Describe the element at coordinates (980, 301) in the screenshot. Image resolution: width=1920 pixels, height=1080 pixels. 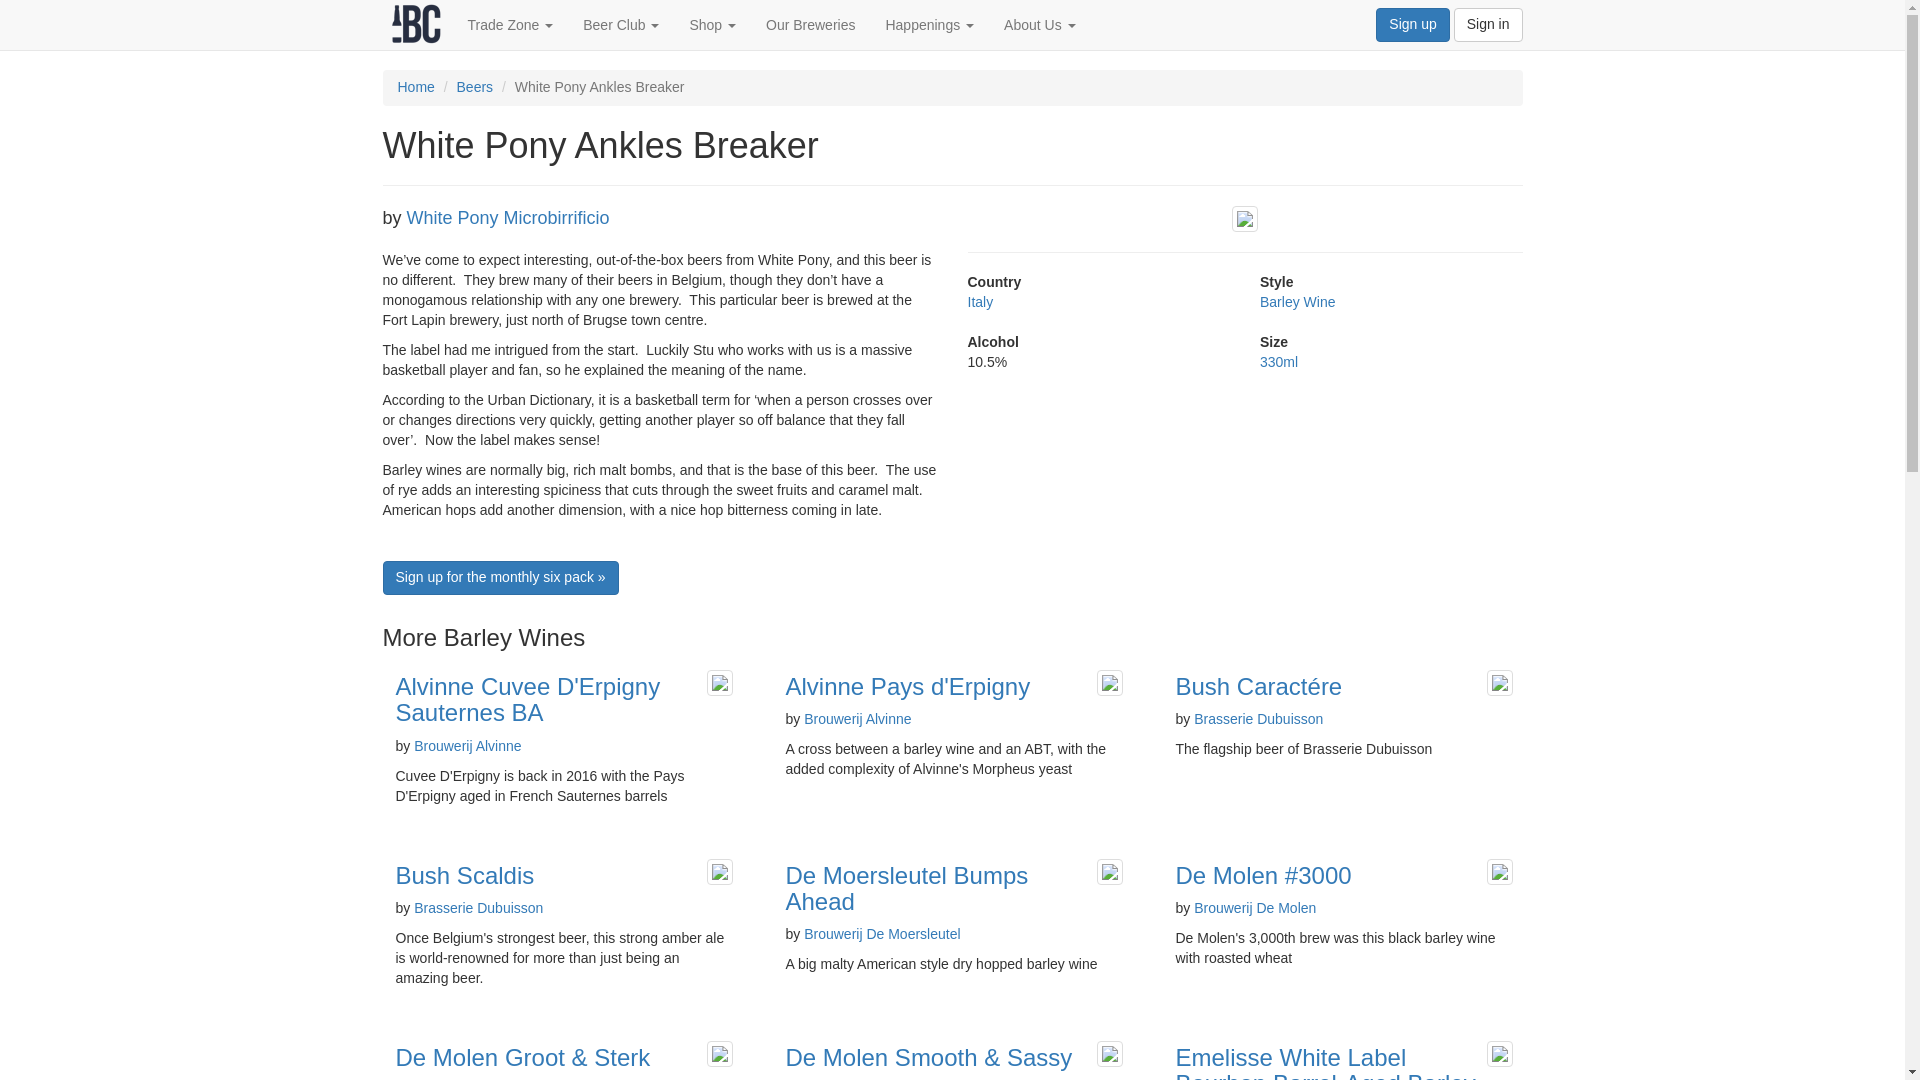
I see `Italy` at that location.